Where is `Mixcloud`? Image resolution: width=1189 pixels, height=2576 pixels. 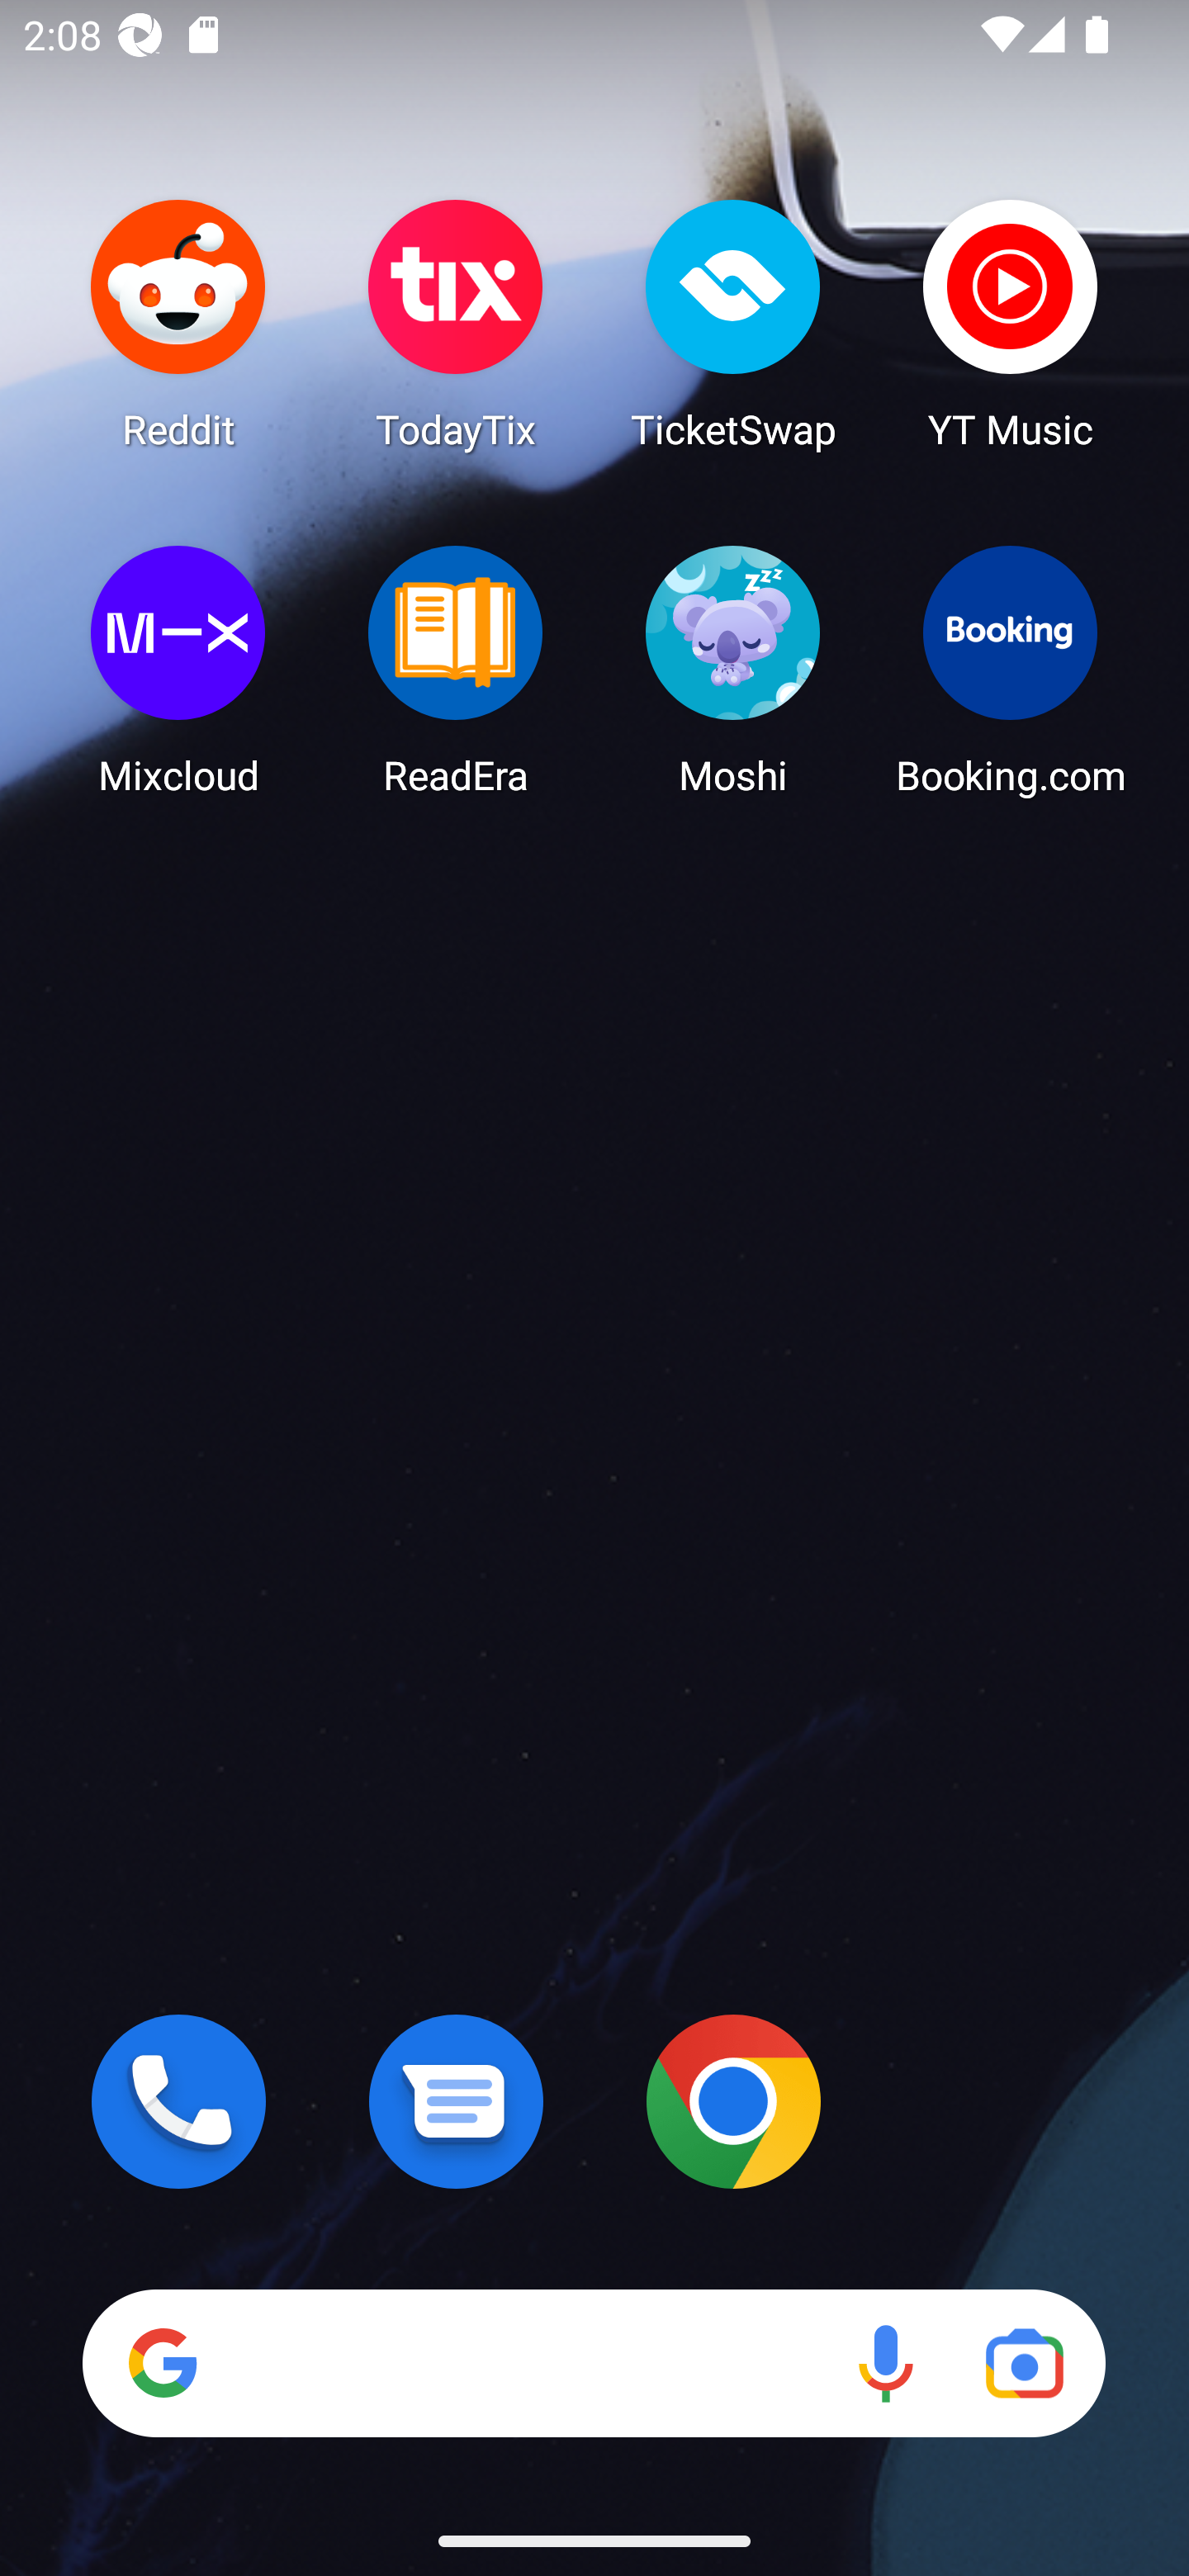 Mixcloud is located at coordinates (178, 670).